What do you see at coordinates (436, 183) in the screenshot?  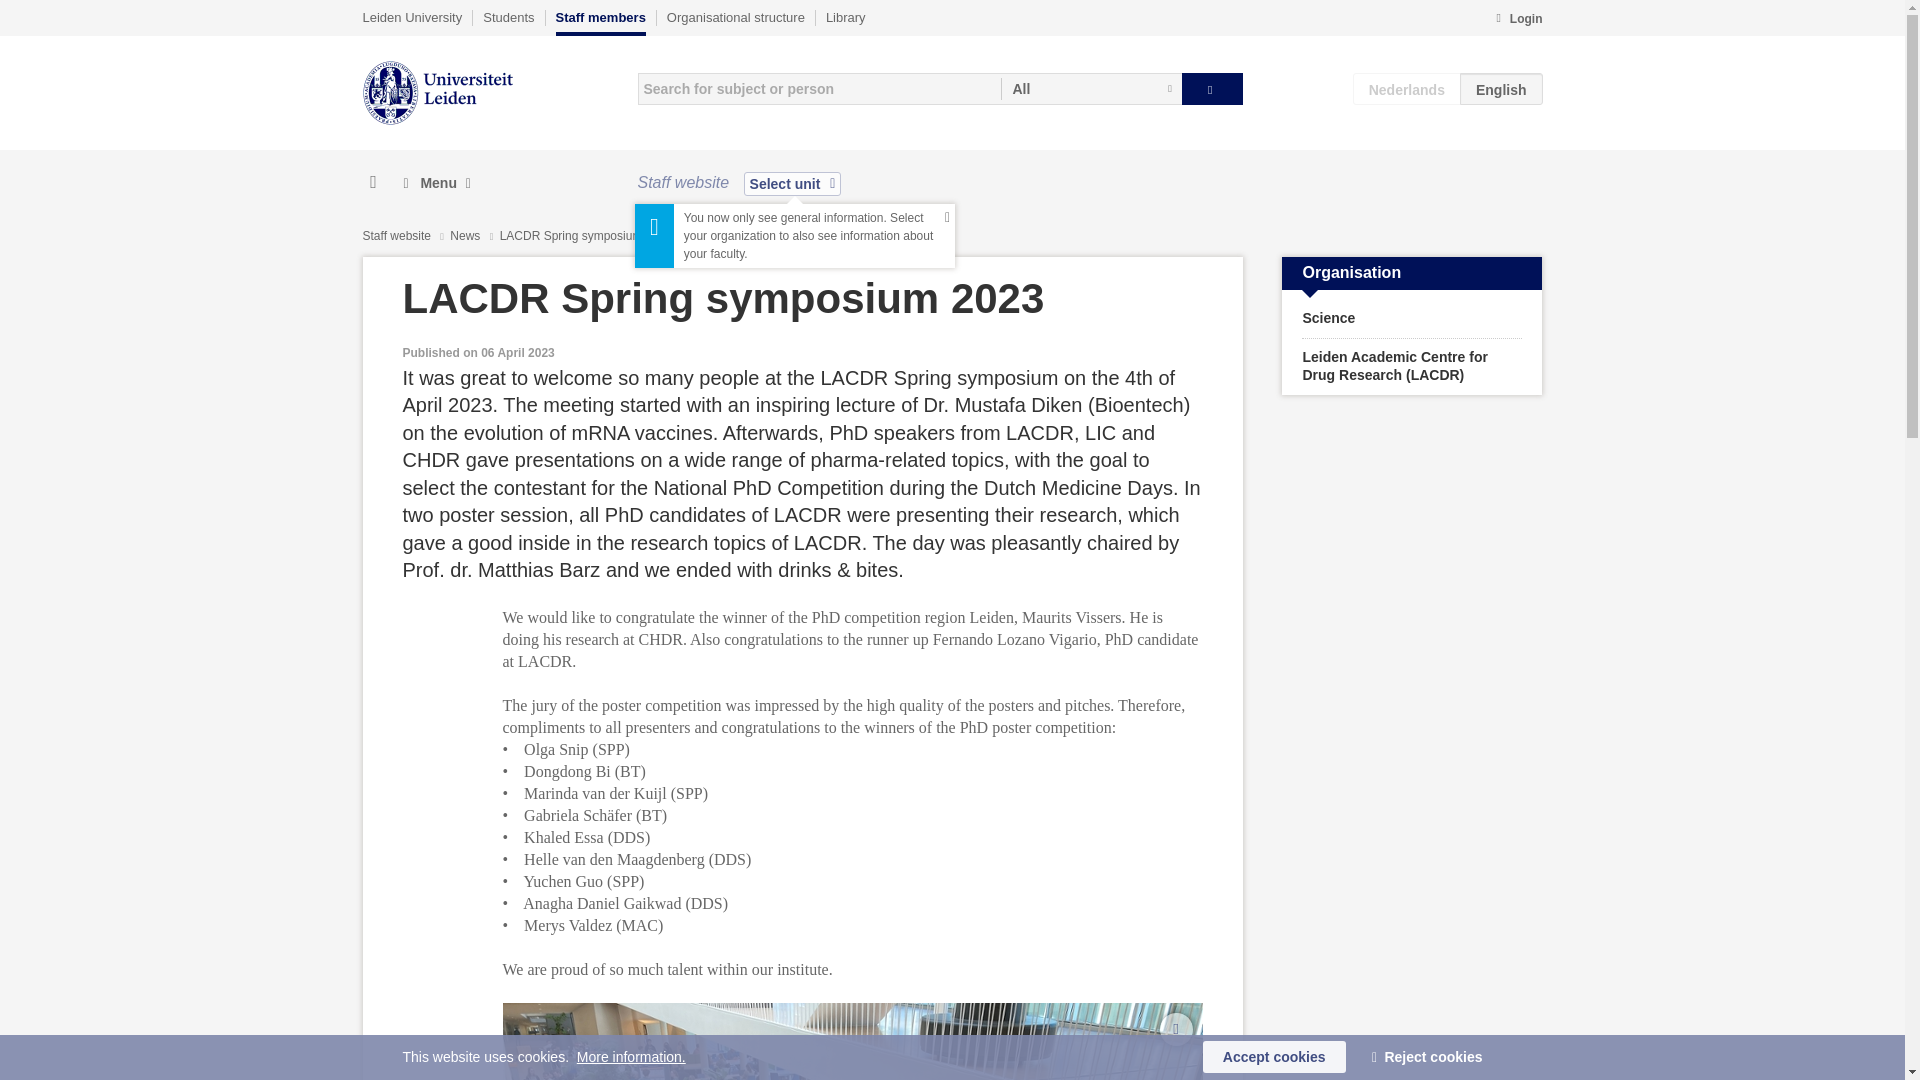 I see `Menu` at bounding box center [436, 183].